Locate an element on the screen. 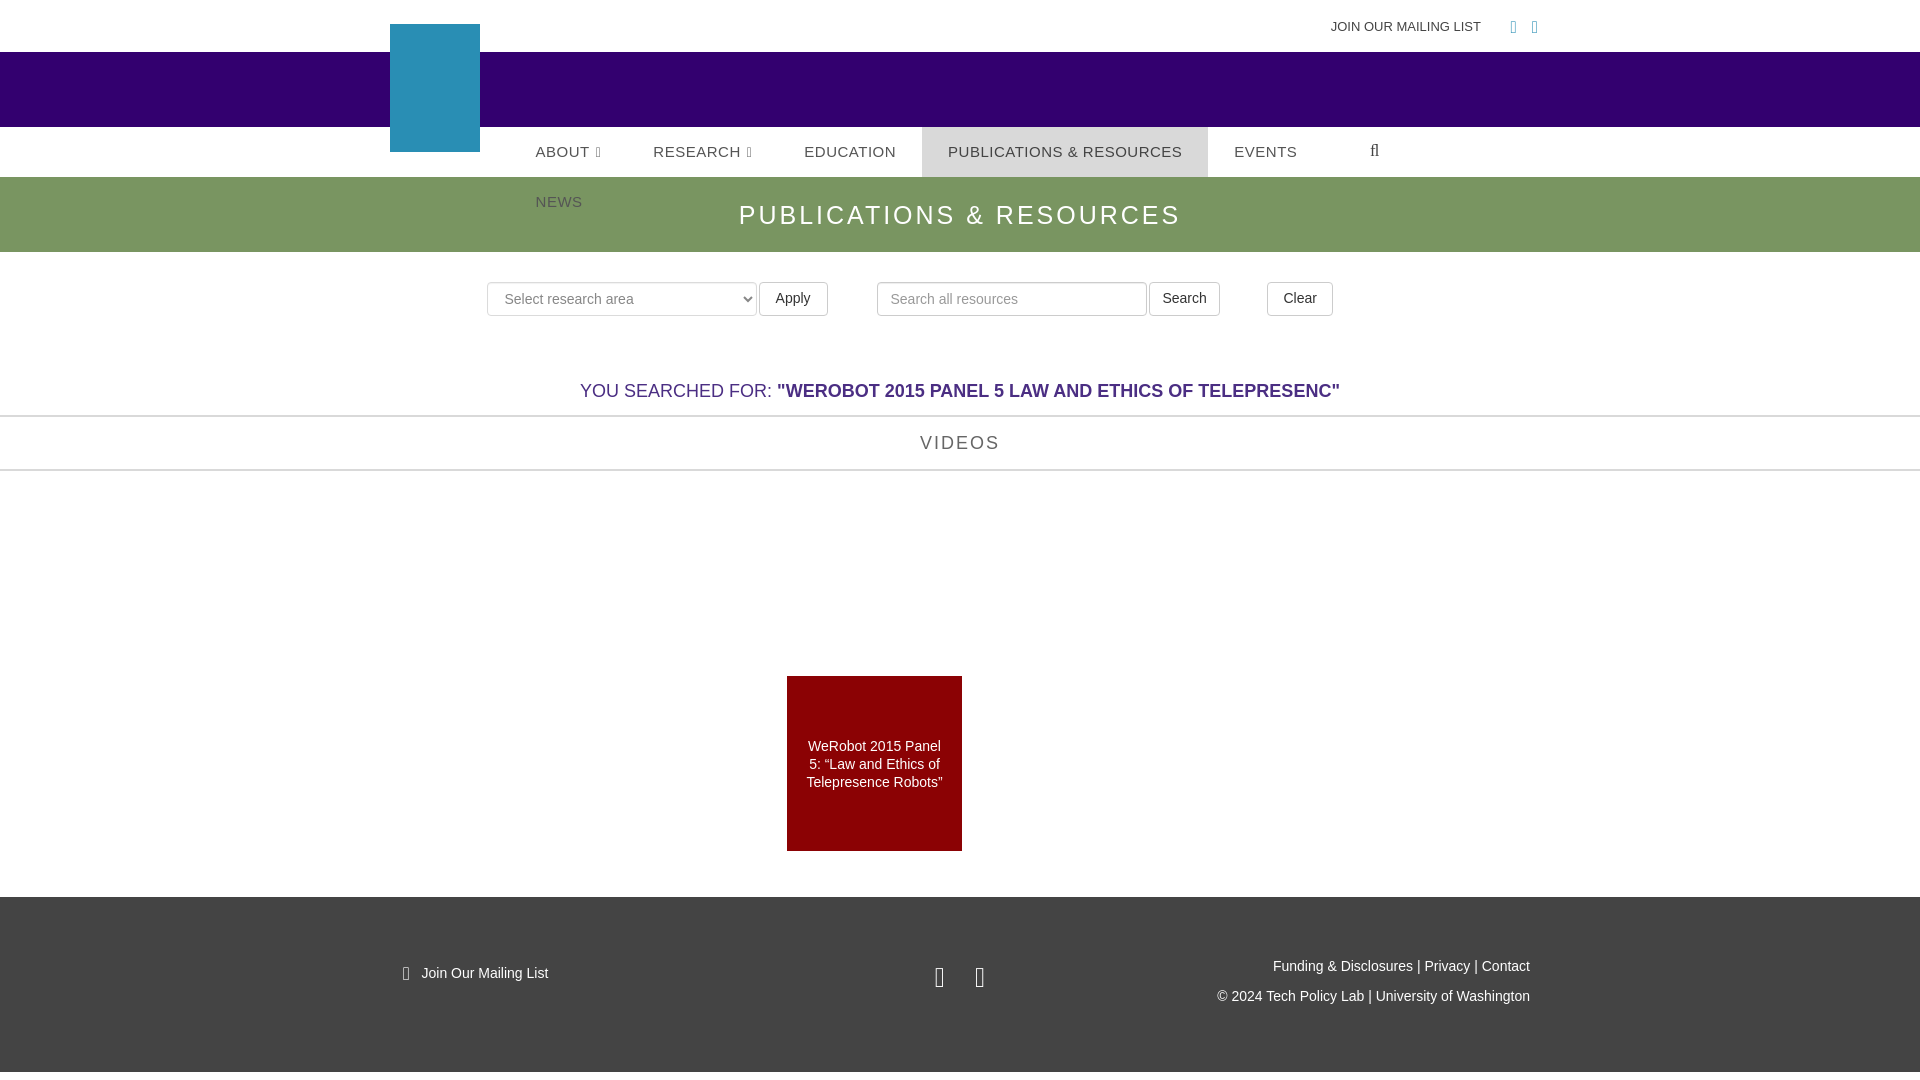 The image size is (1920, 1080). Home is located at coordinates (650, 96).